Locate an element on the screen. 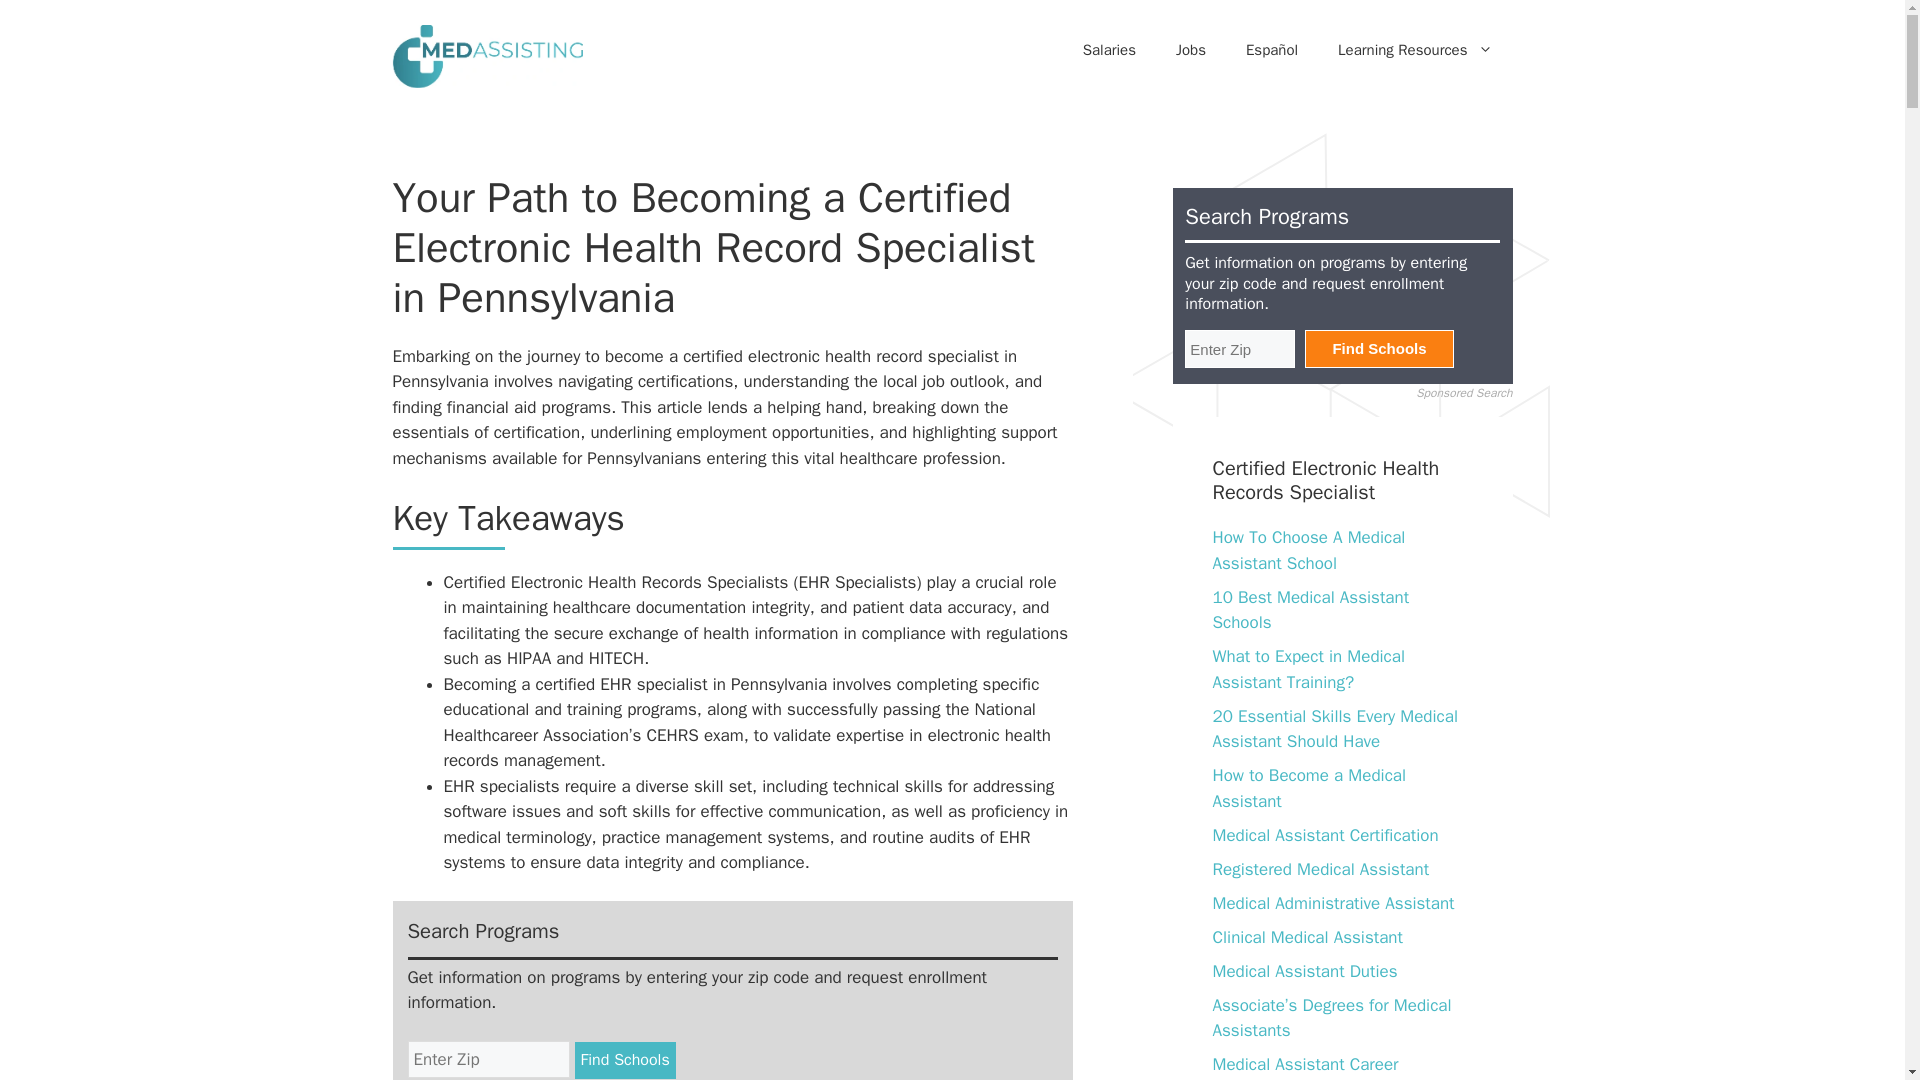  Clinical Medical Assistant is located at coordinates (1306, 937).